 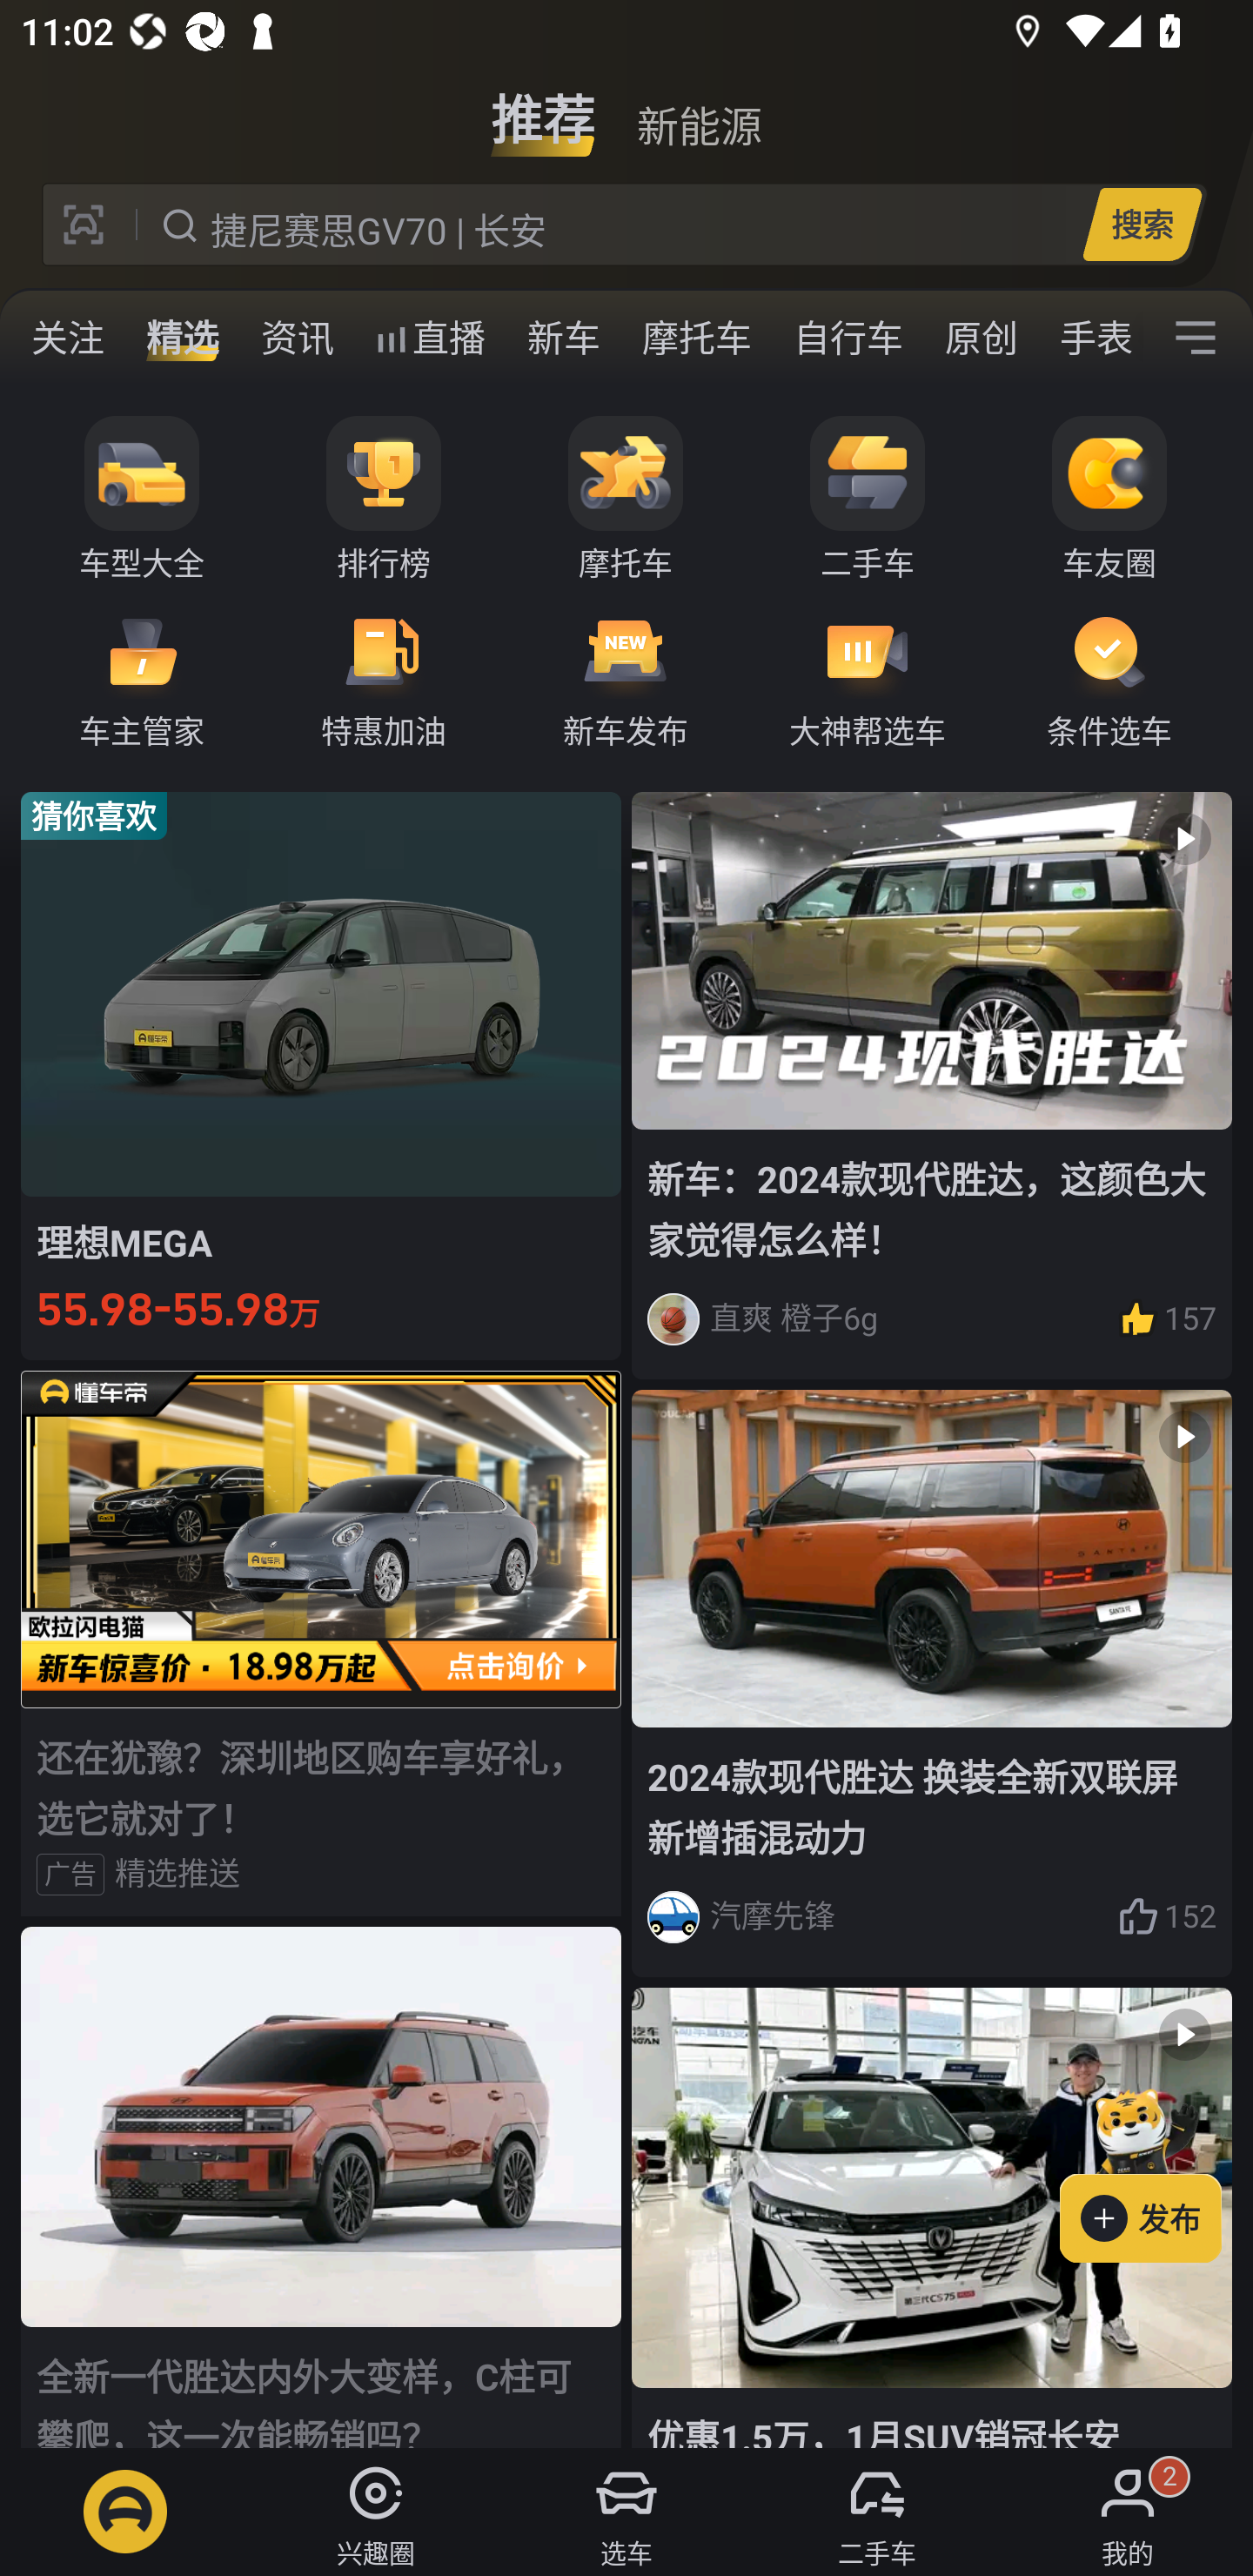 I want to click on 直播, so click(x=430, y=338).